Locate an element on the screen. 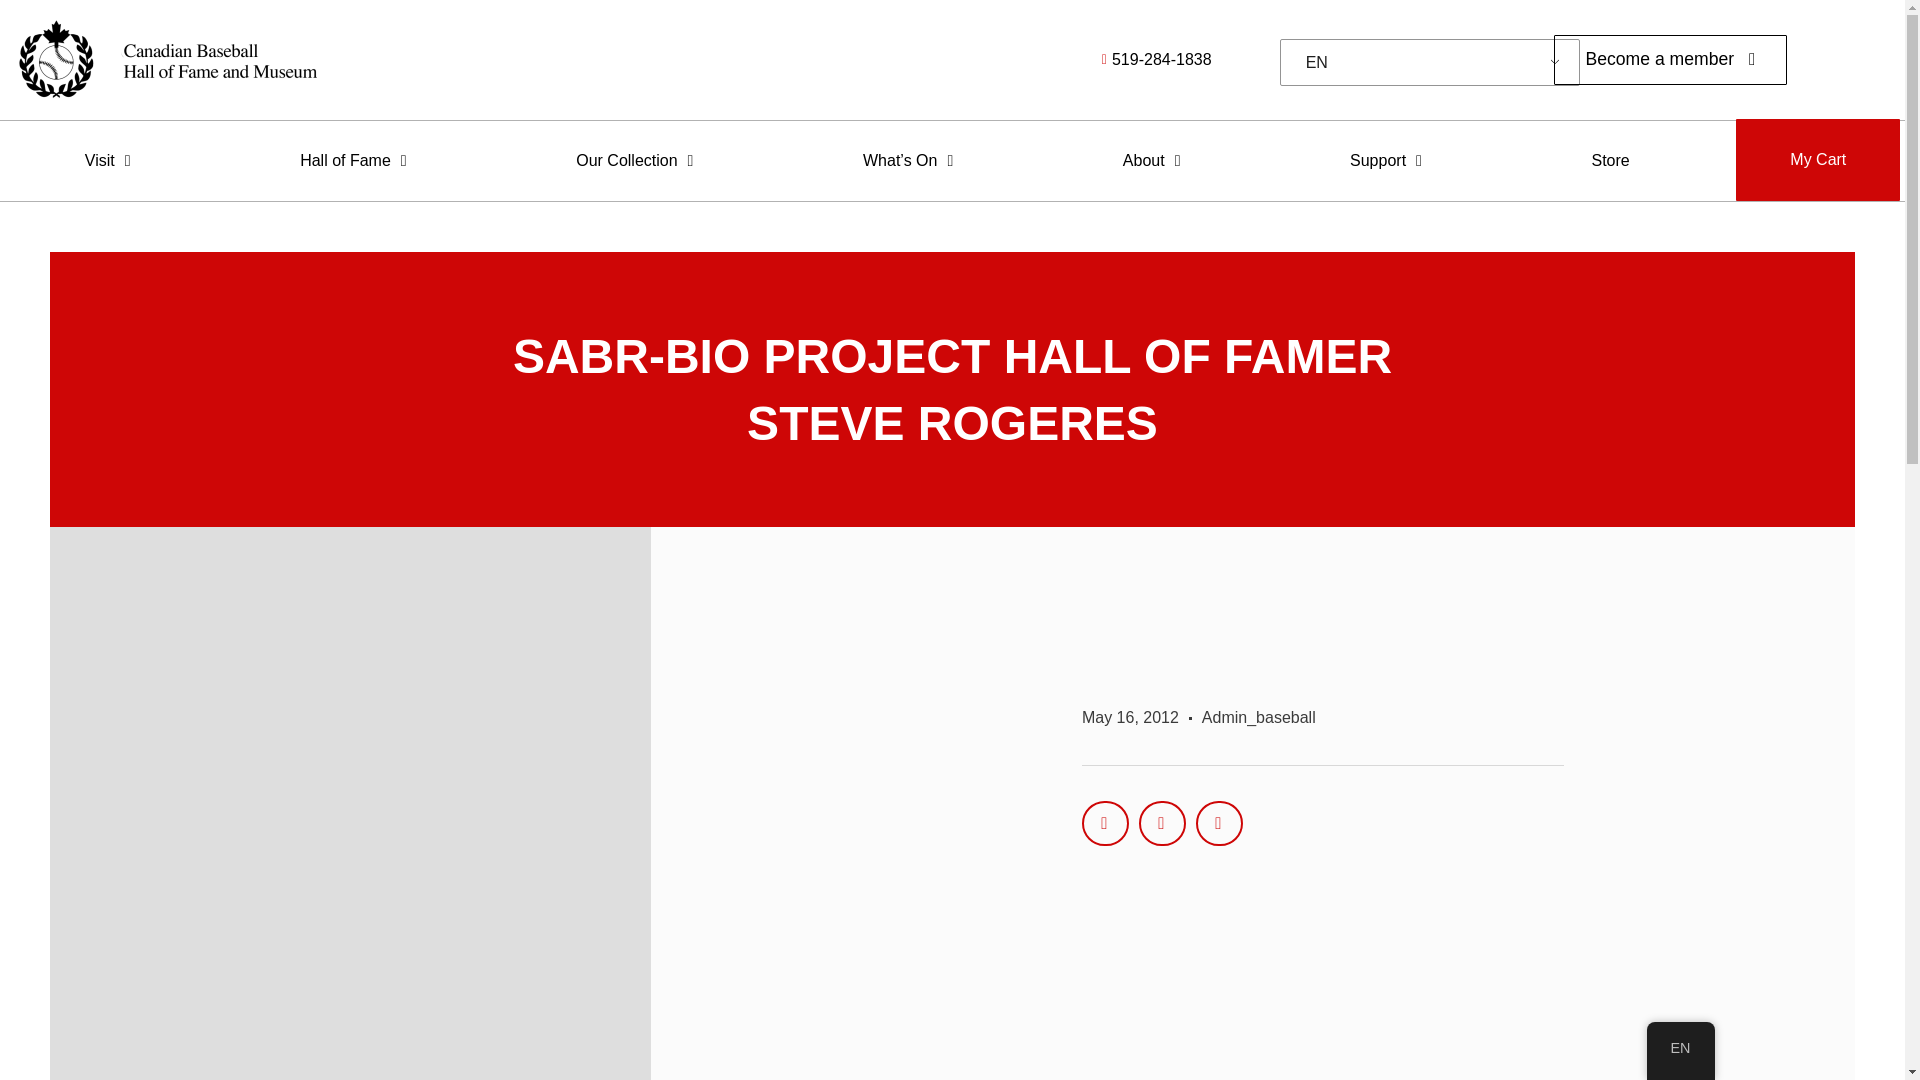  519-284-1838 is located at coordinates (1034, 60).